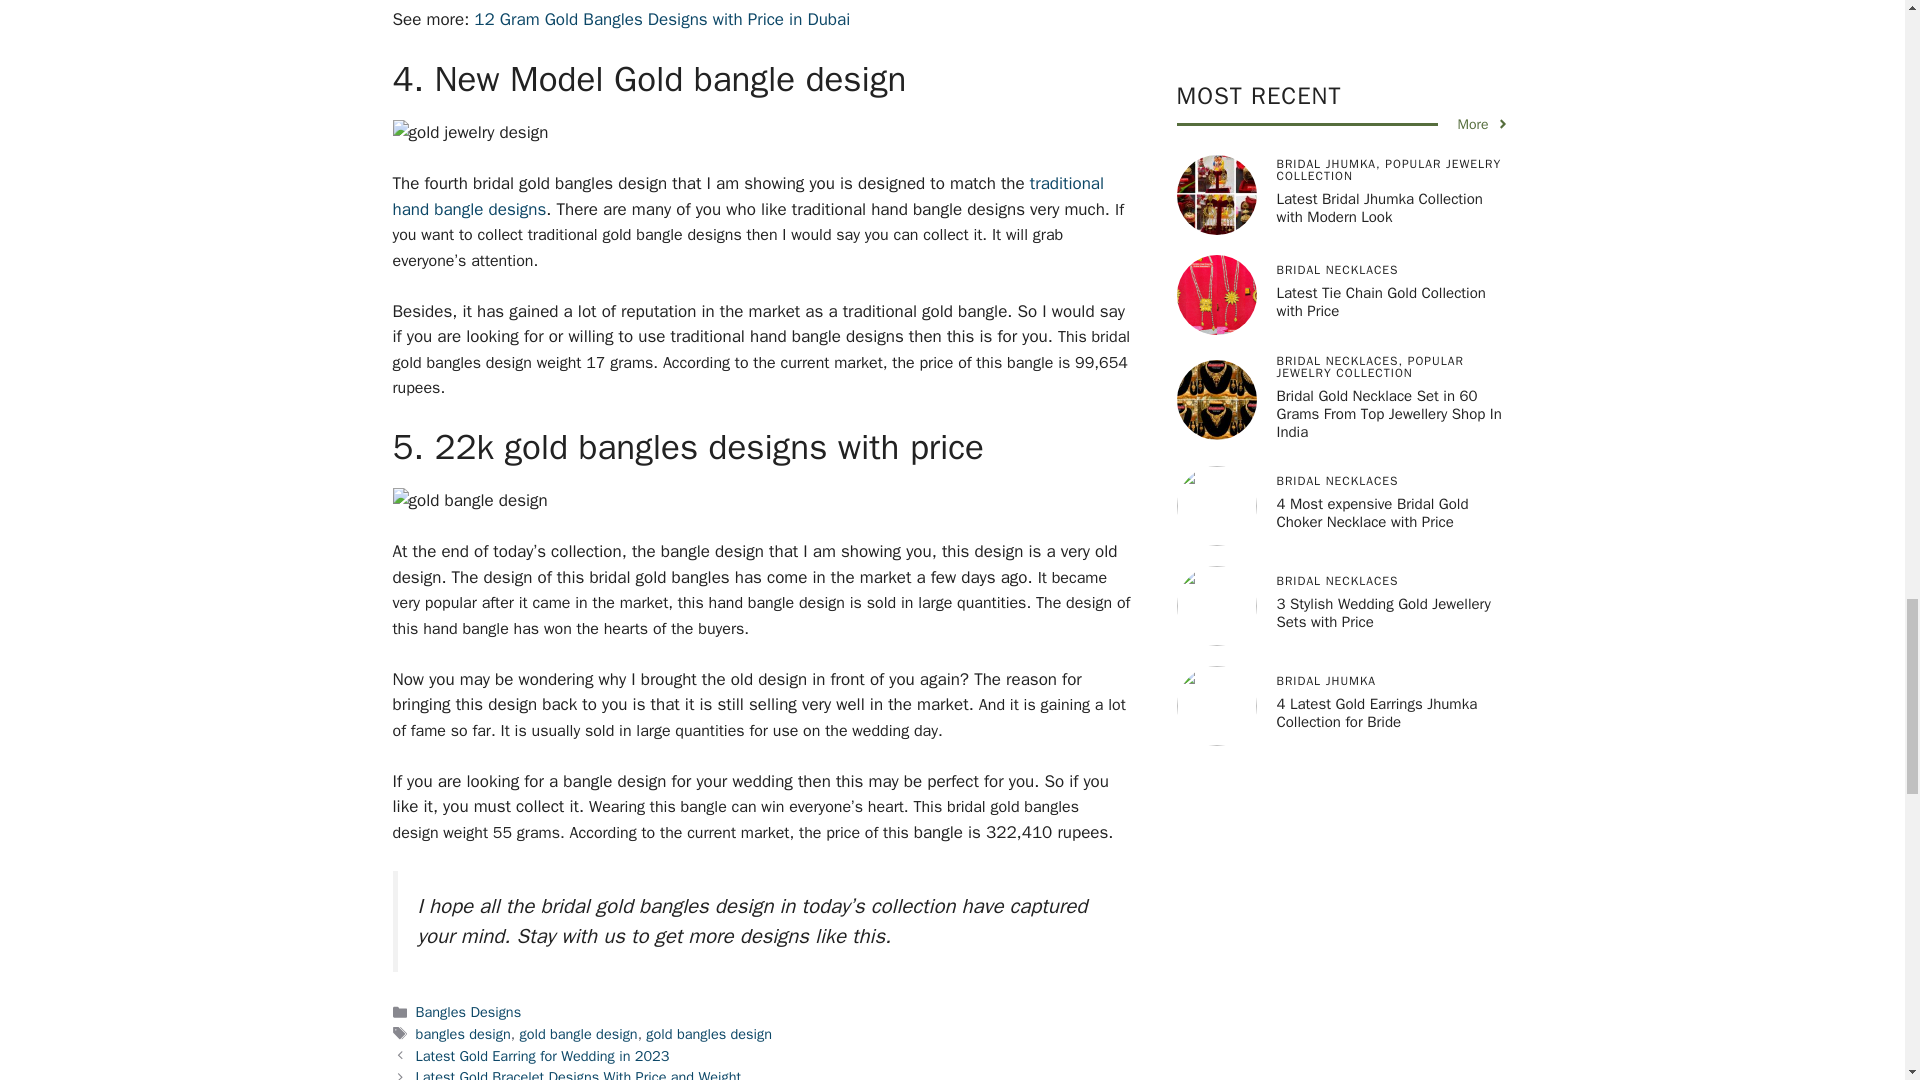  Describe the element at coordinates (708, 1034) in the screenshot. I see `gold bangles design` at that location.